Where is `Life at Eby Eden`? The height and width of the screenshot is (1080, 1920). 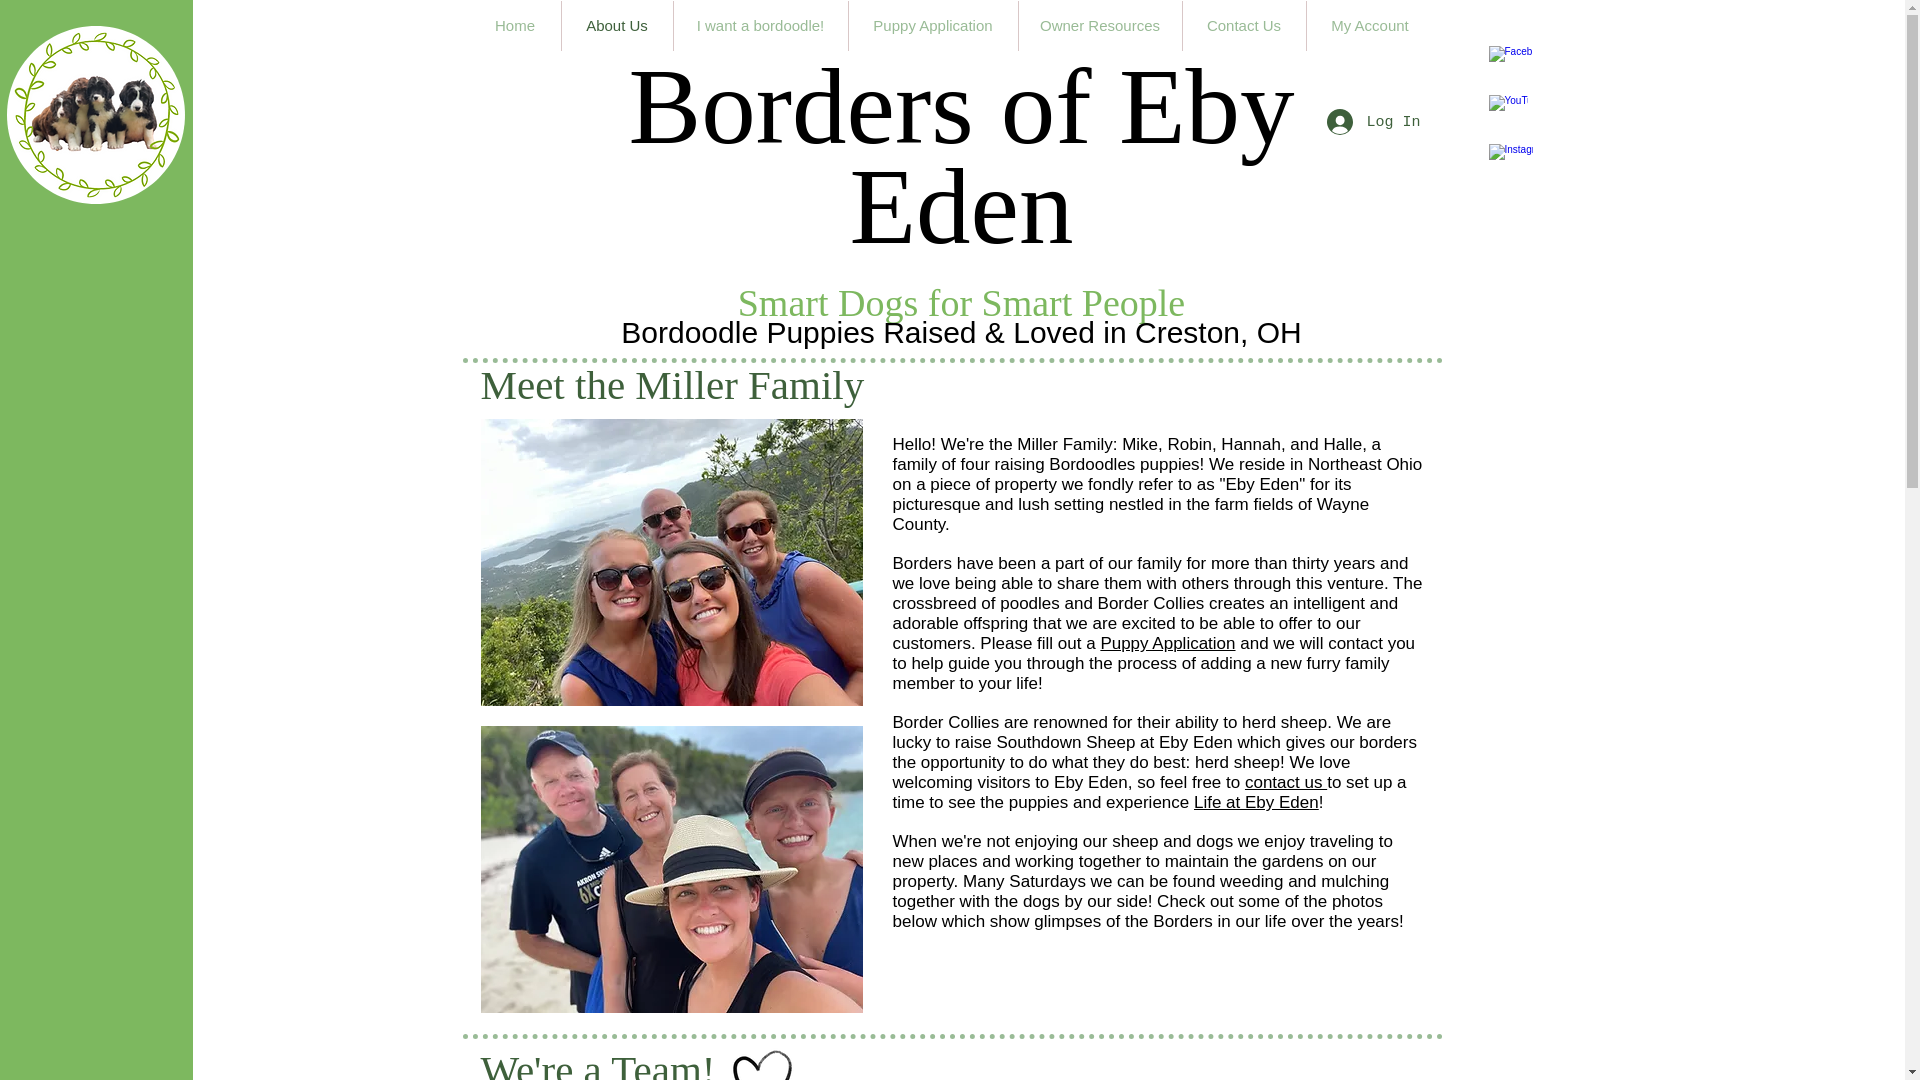 Life at Eby Eden is located at coordinates (1256, 802).